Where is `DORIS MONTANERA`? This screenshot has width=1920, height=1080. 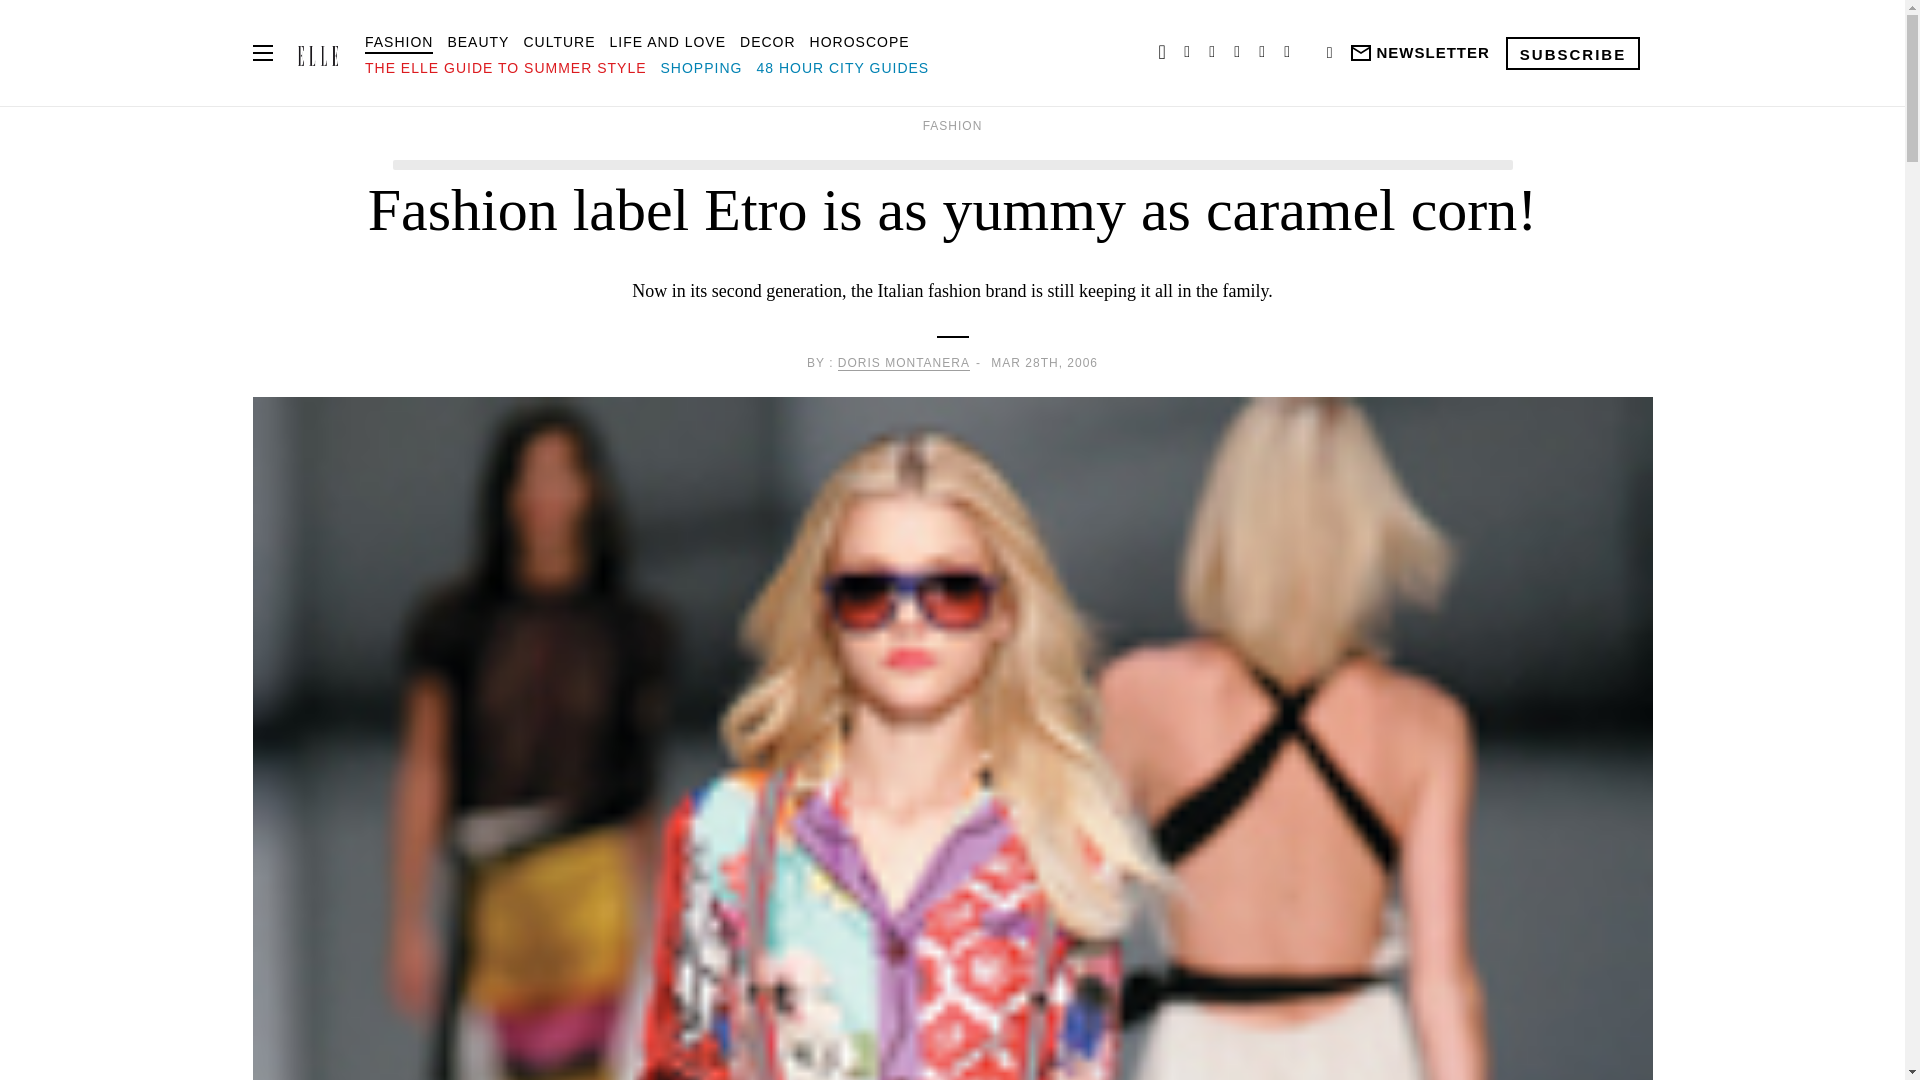
DORIS MONTANERA is located at coordinates (903, 364).